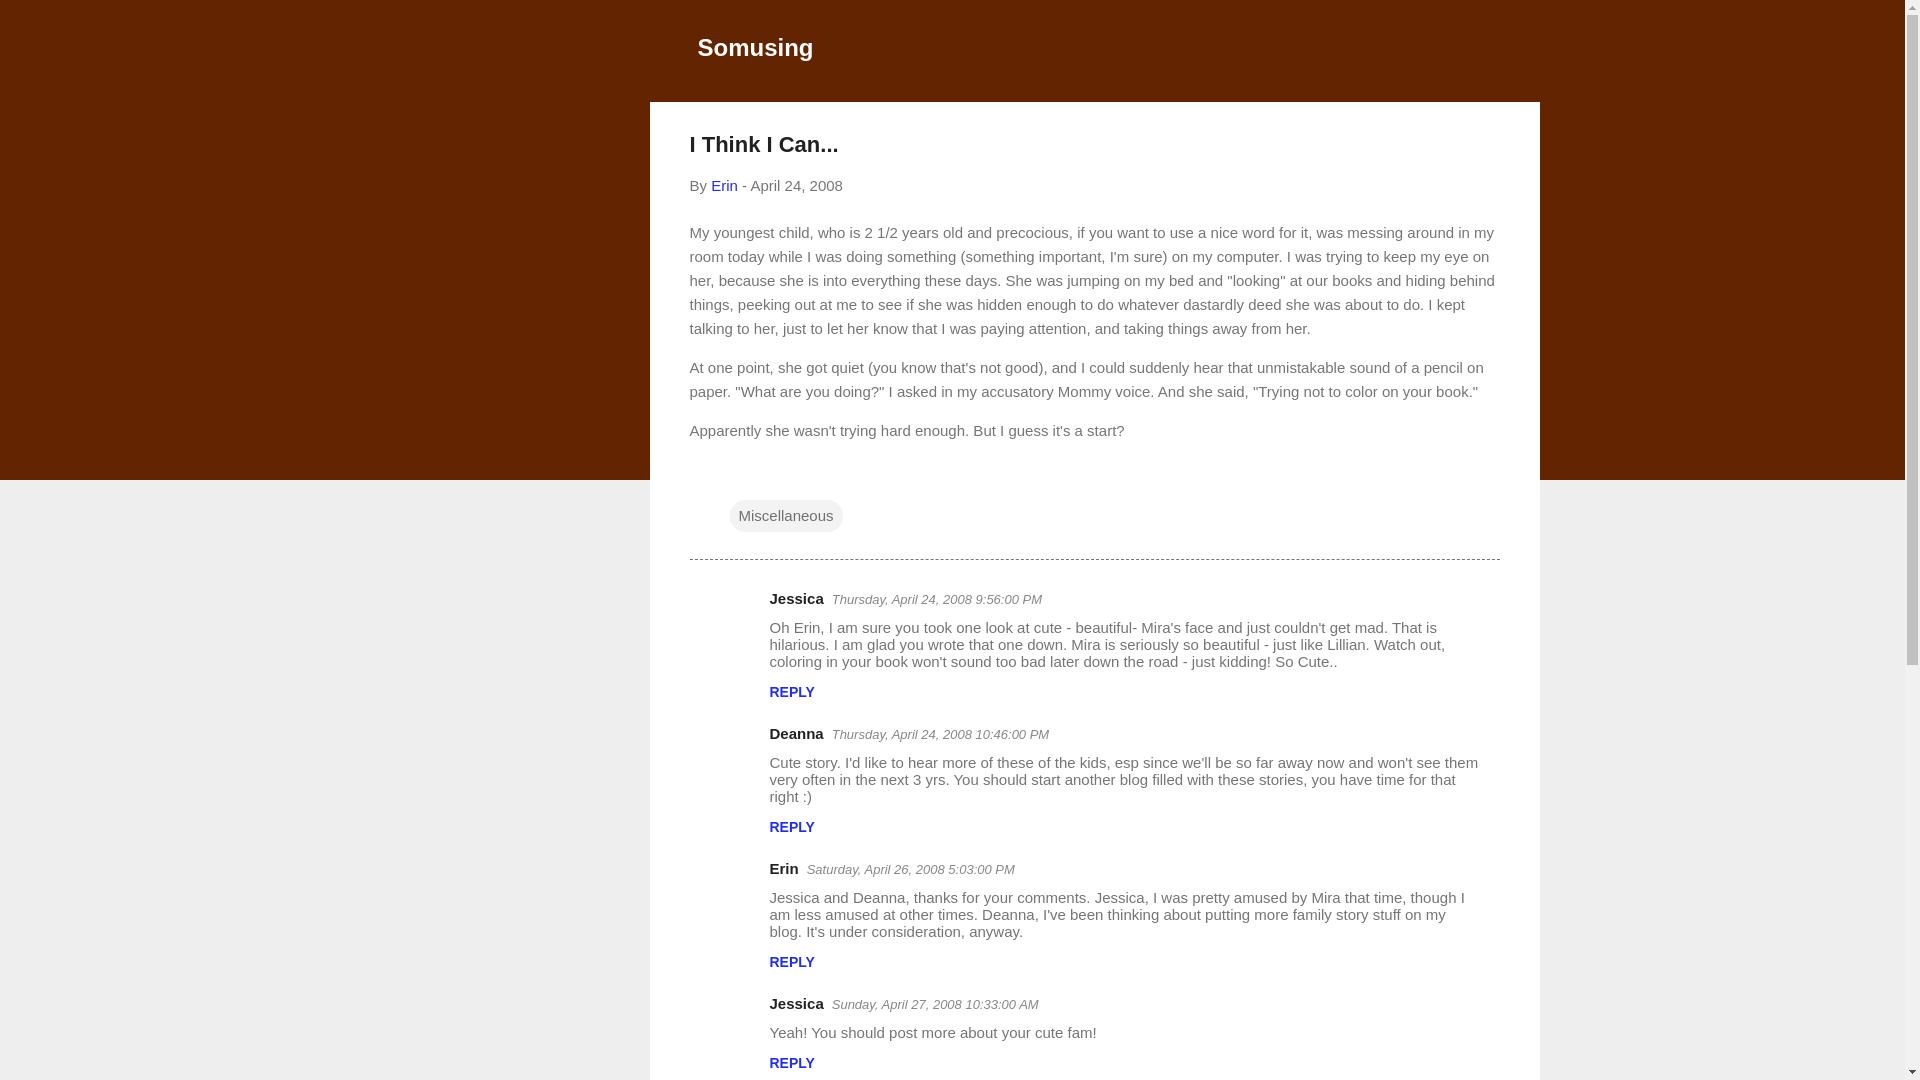 The image size is (1920, 1080). What do you see at coordinates (786, 516) in the screenshot?
I see `Miscellaneous` at bounding box center [786, 516].